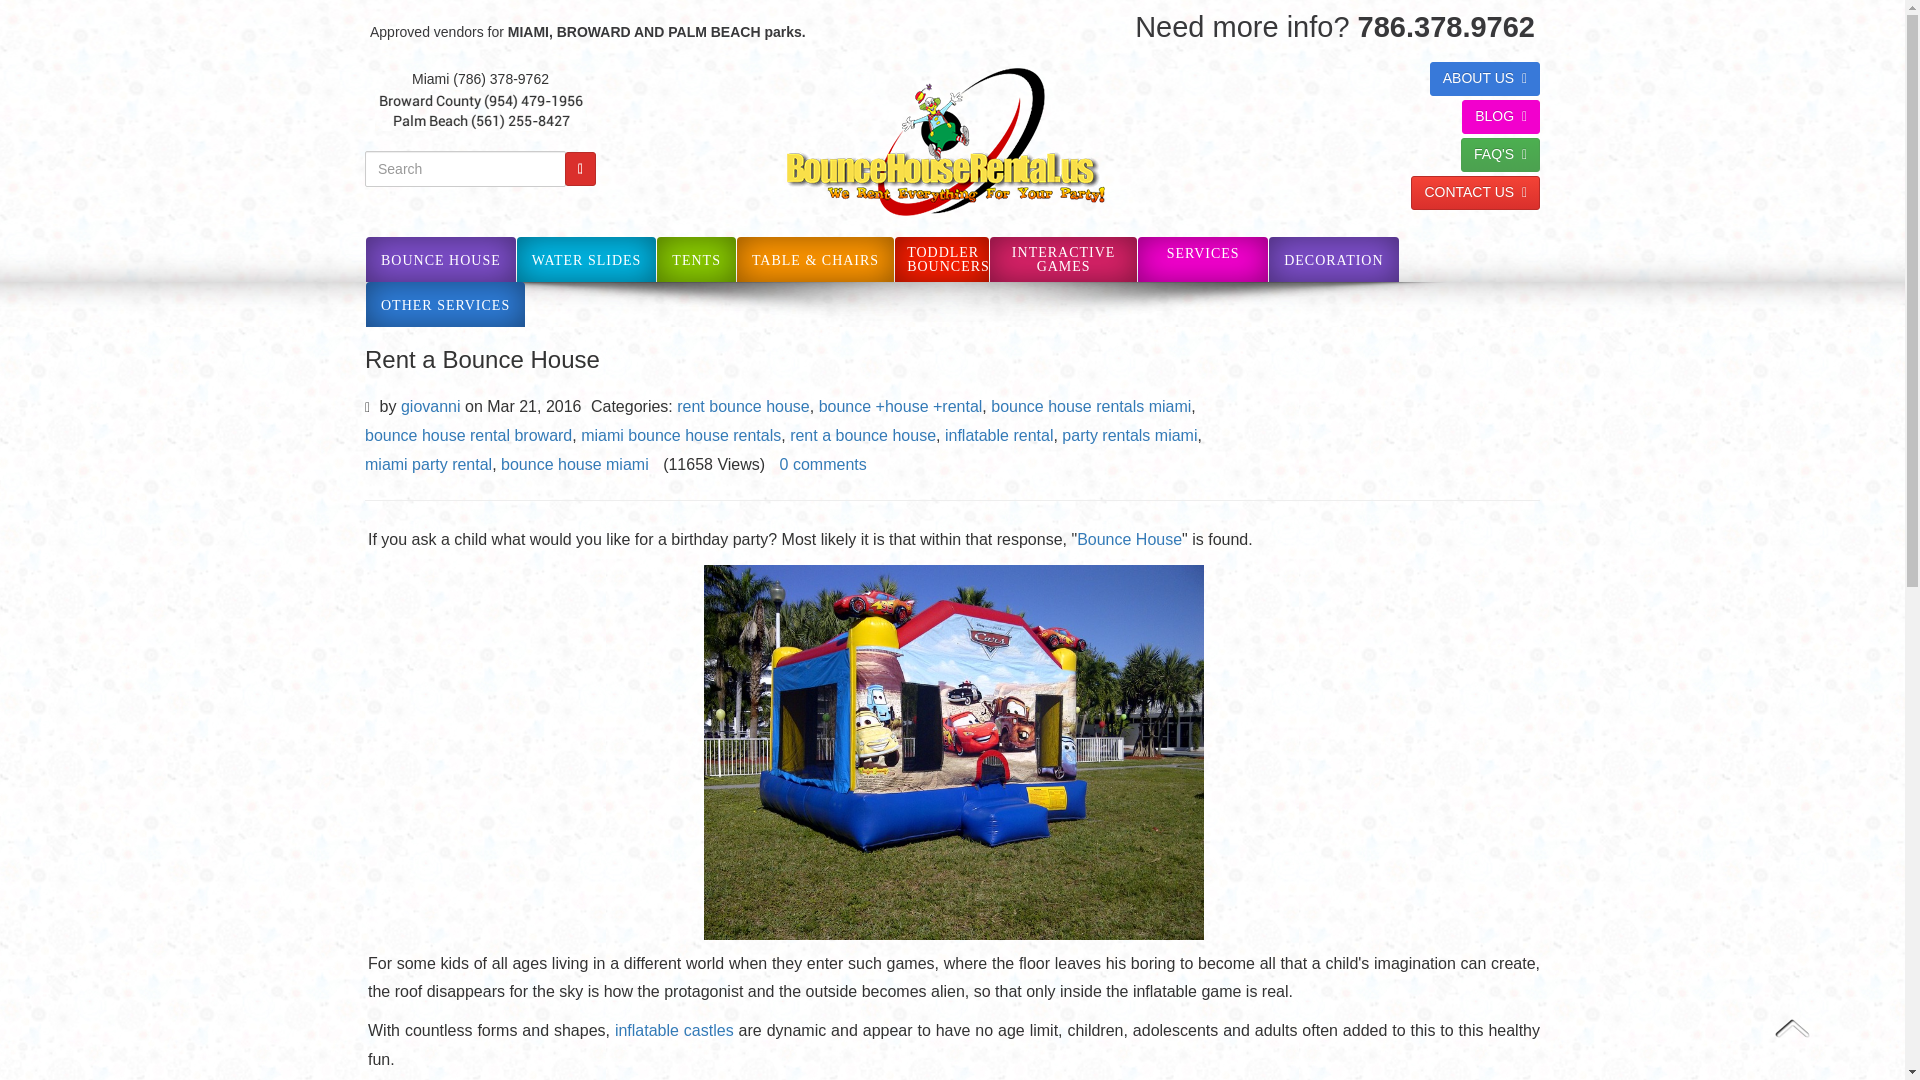 This screenshot has height=1080, width=1920. I want to click on BOUNCE HOUSE, so click(440, 260).